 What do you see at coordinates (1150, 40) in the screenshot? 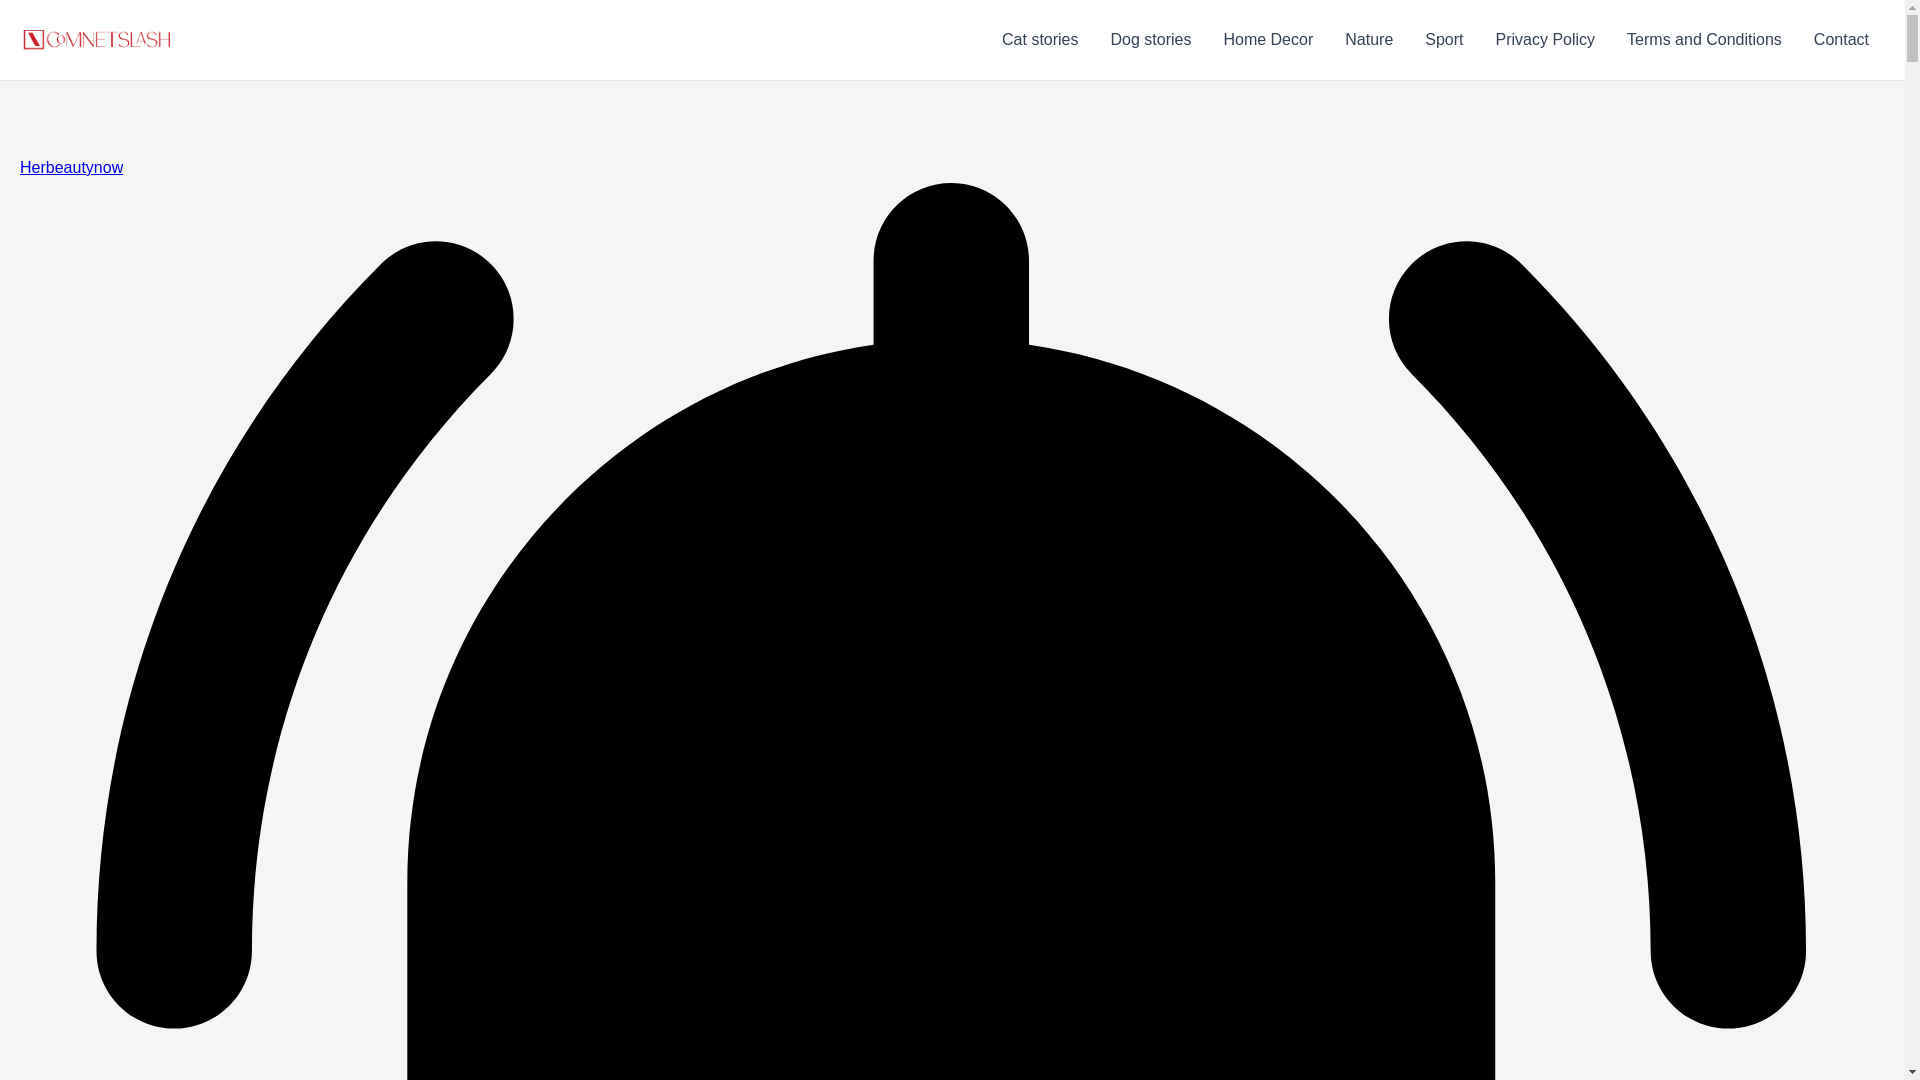
I see `Dog stories` at bounding box center [1150, 40].